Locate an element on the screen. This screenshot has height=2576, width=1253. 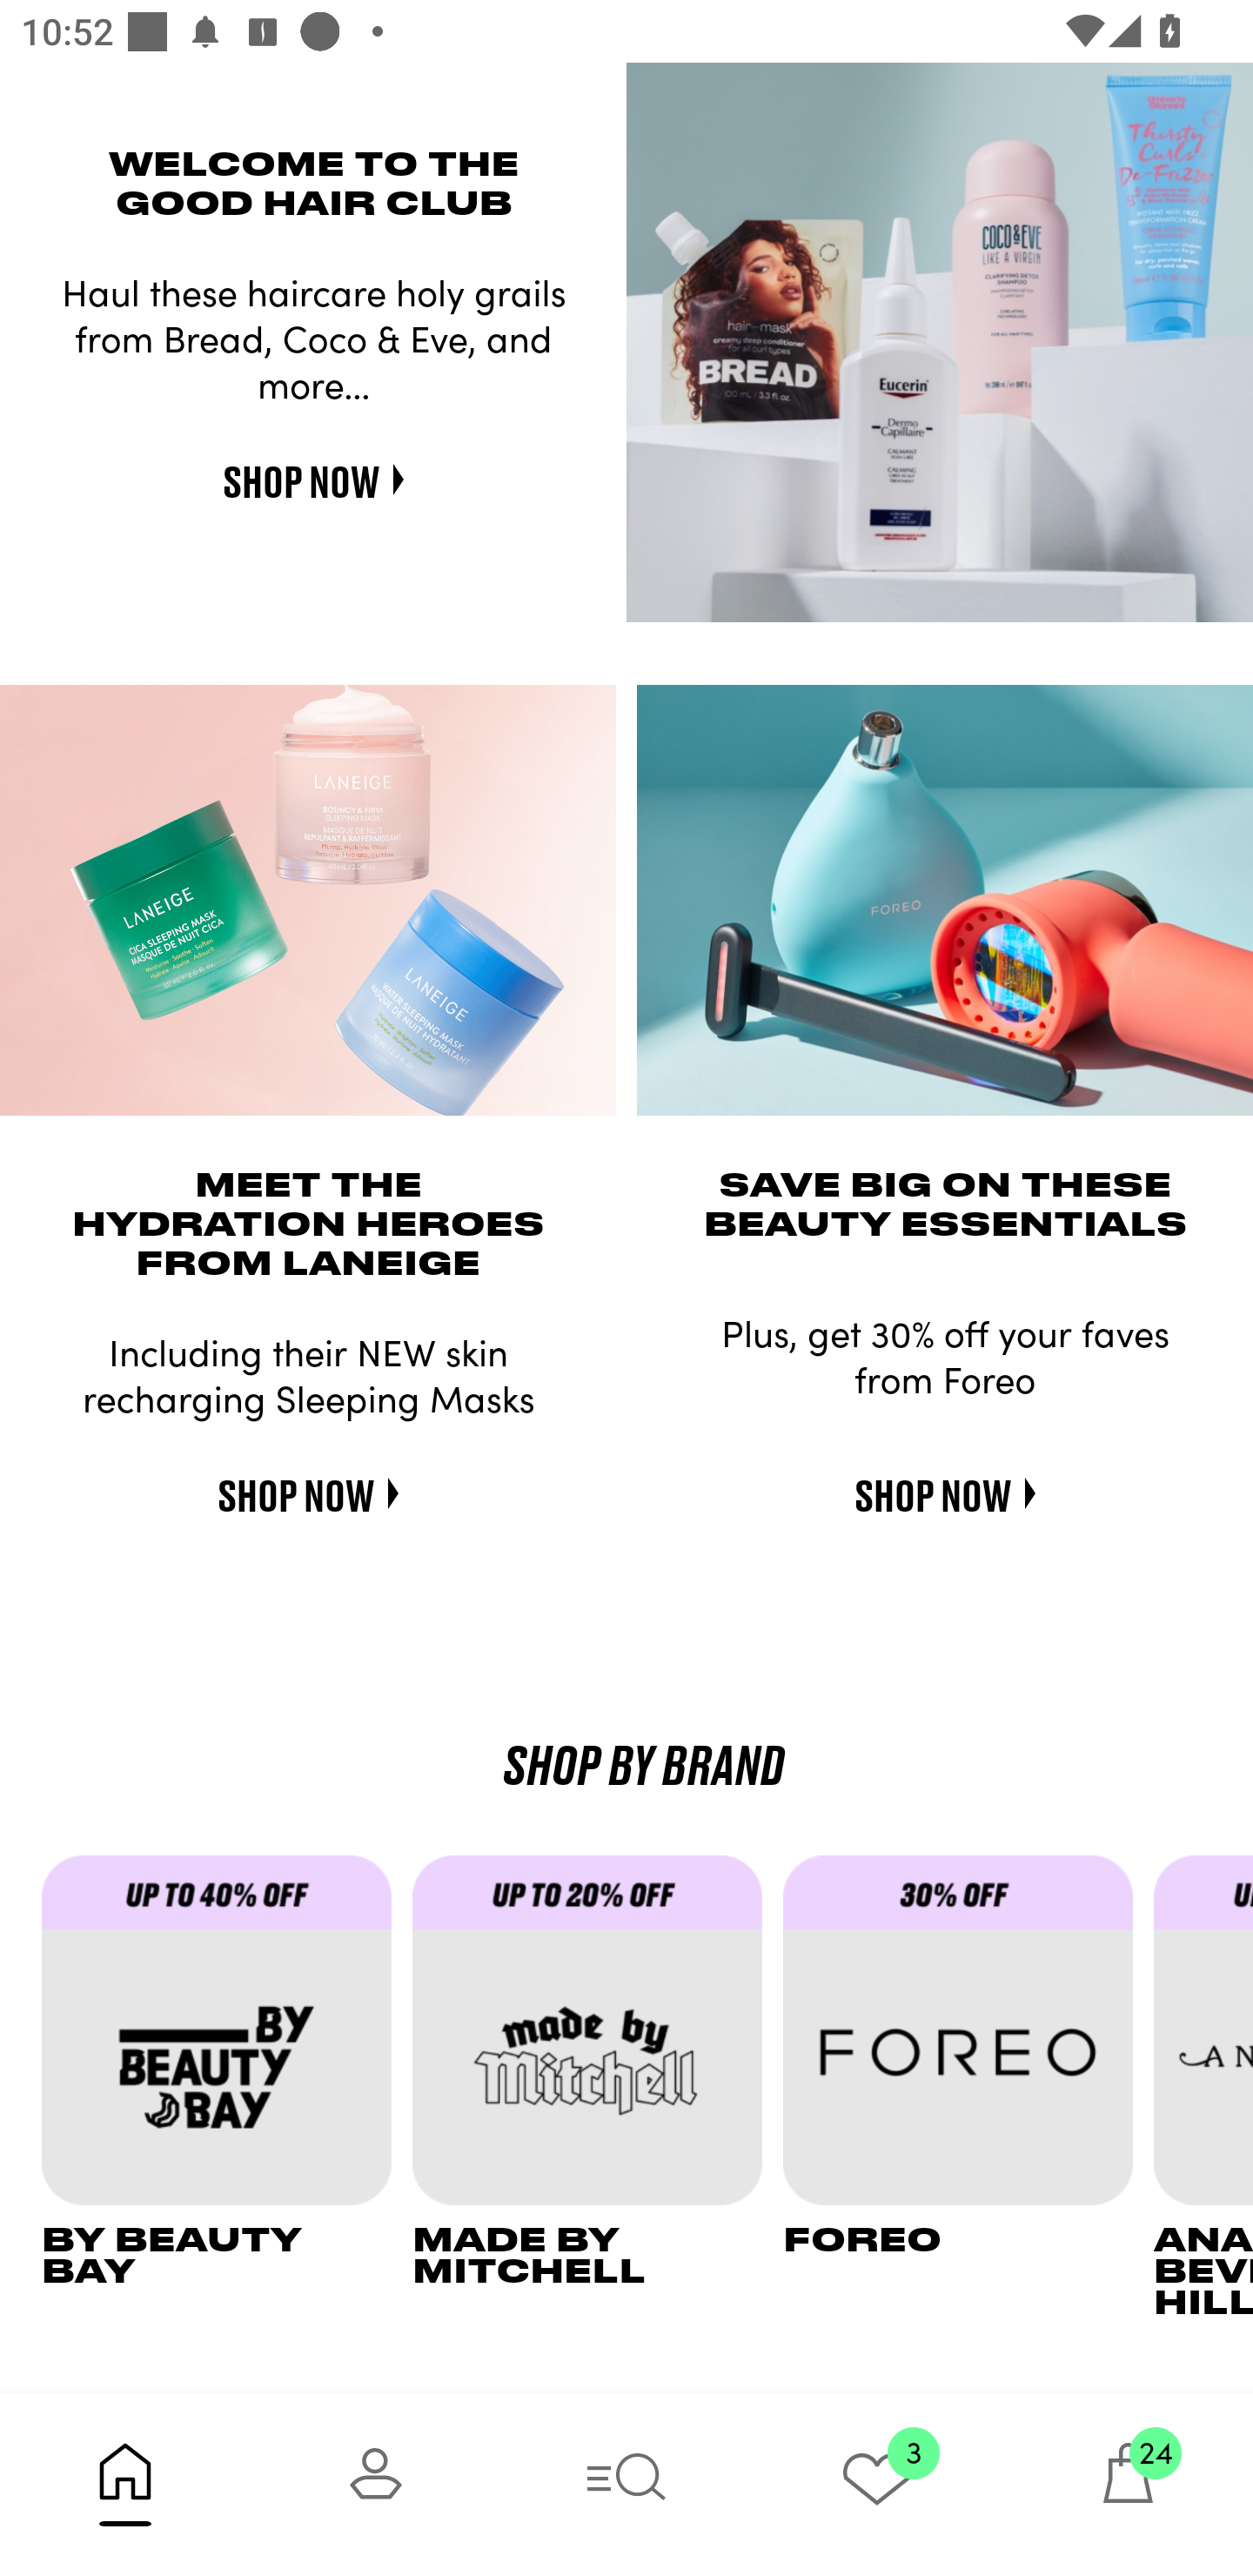
FOREO is located at coordinates (968, 2087).